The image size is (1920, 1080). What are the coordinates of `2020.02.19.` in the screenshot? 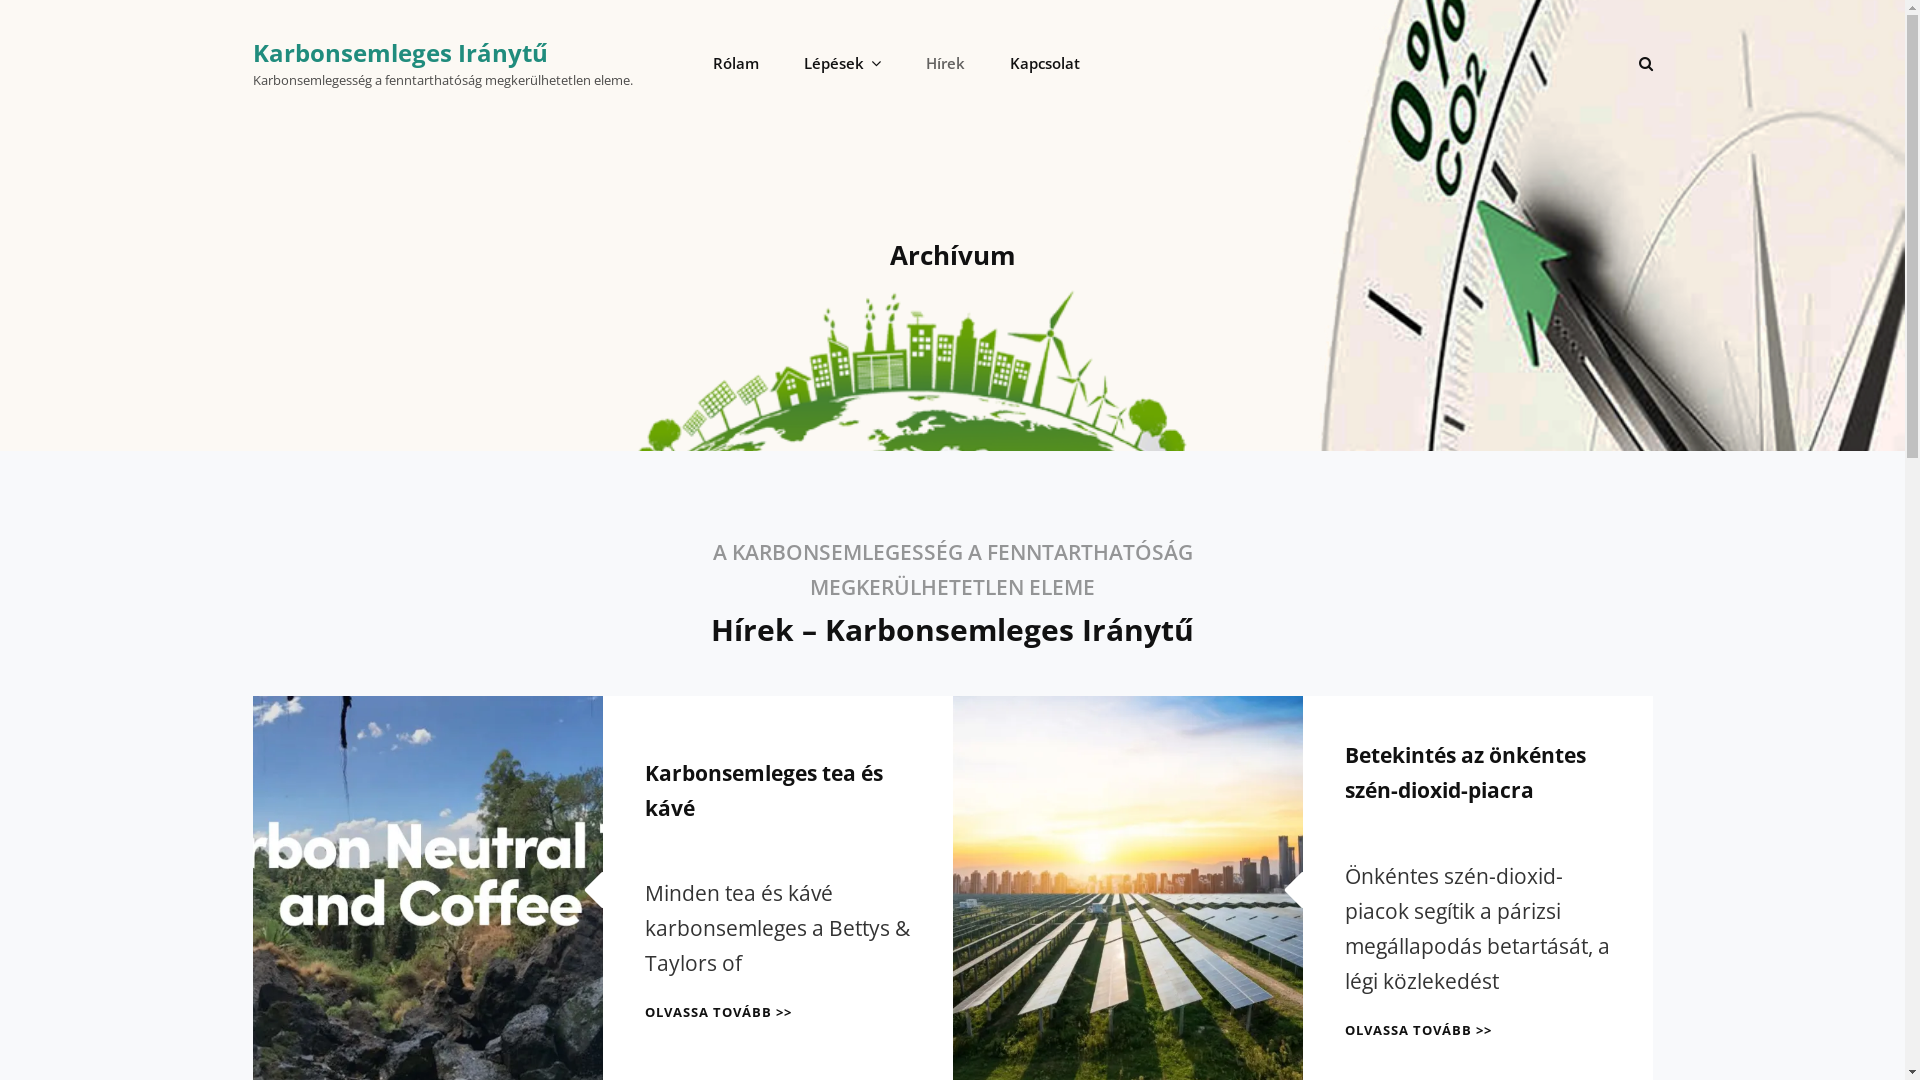 It's located at (1386, 826).